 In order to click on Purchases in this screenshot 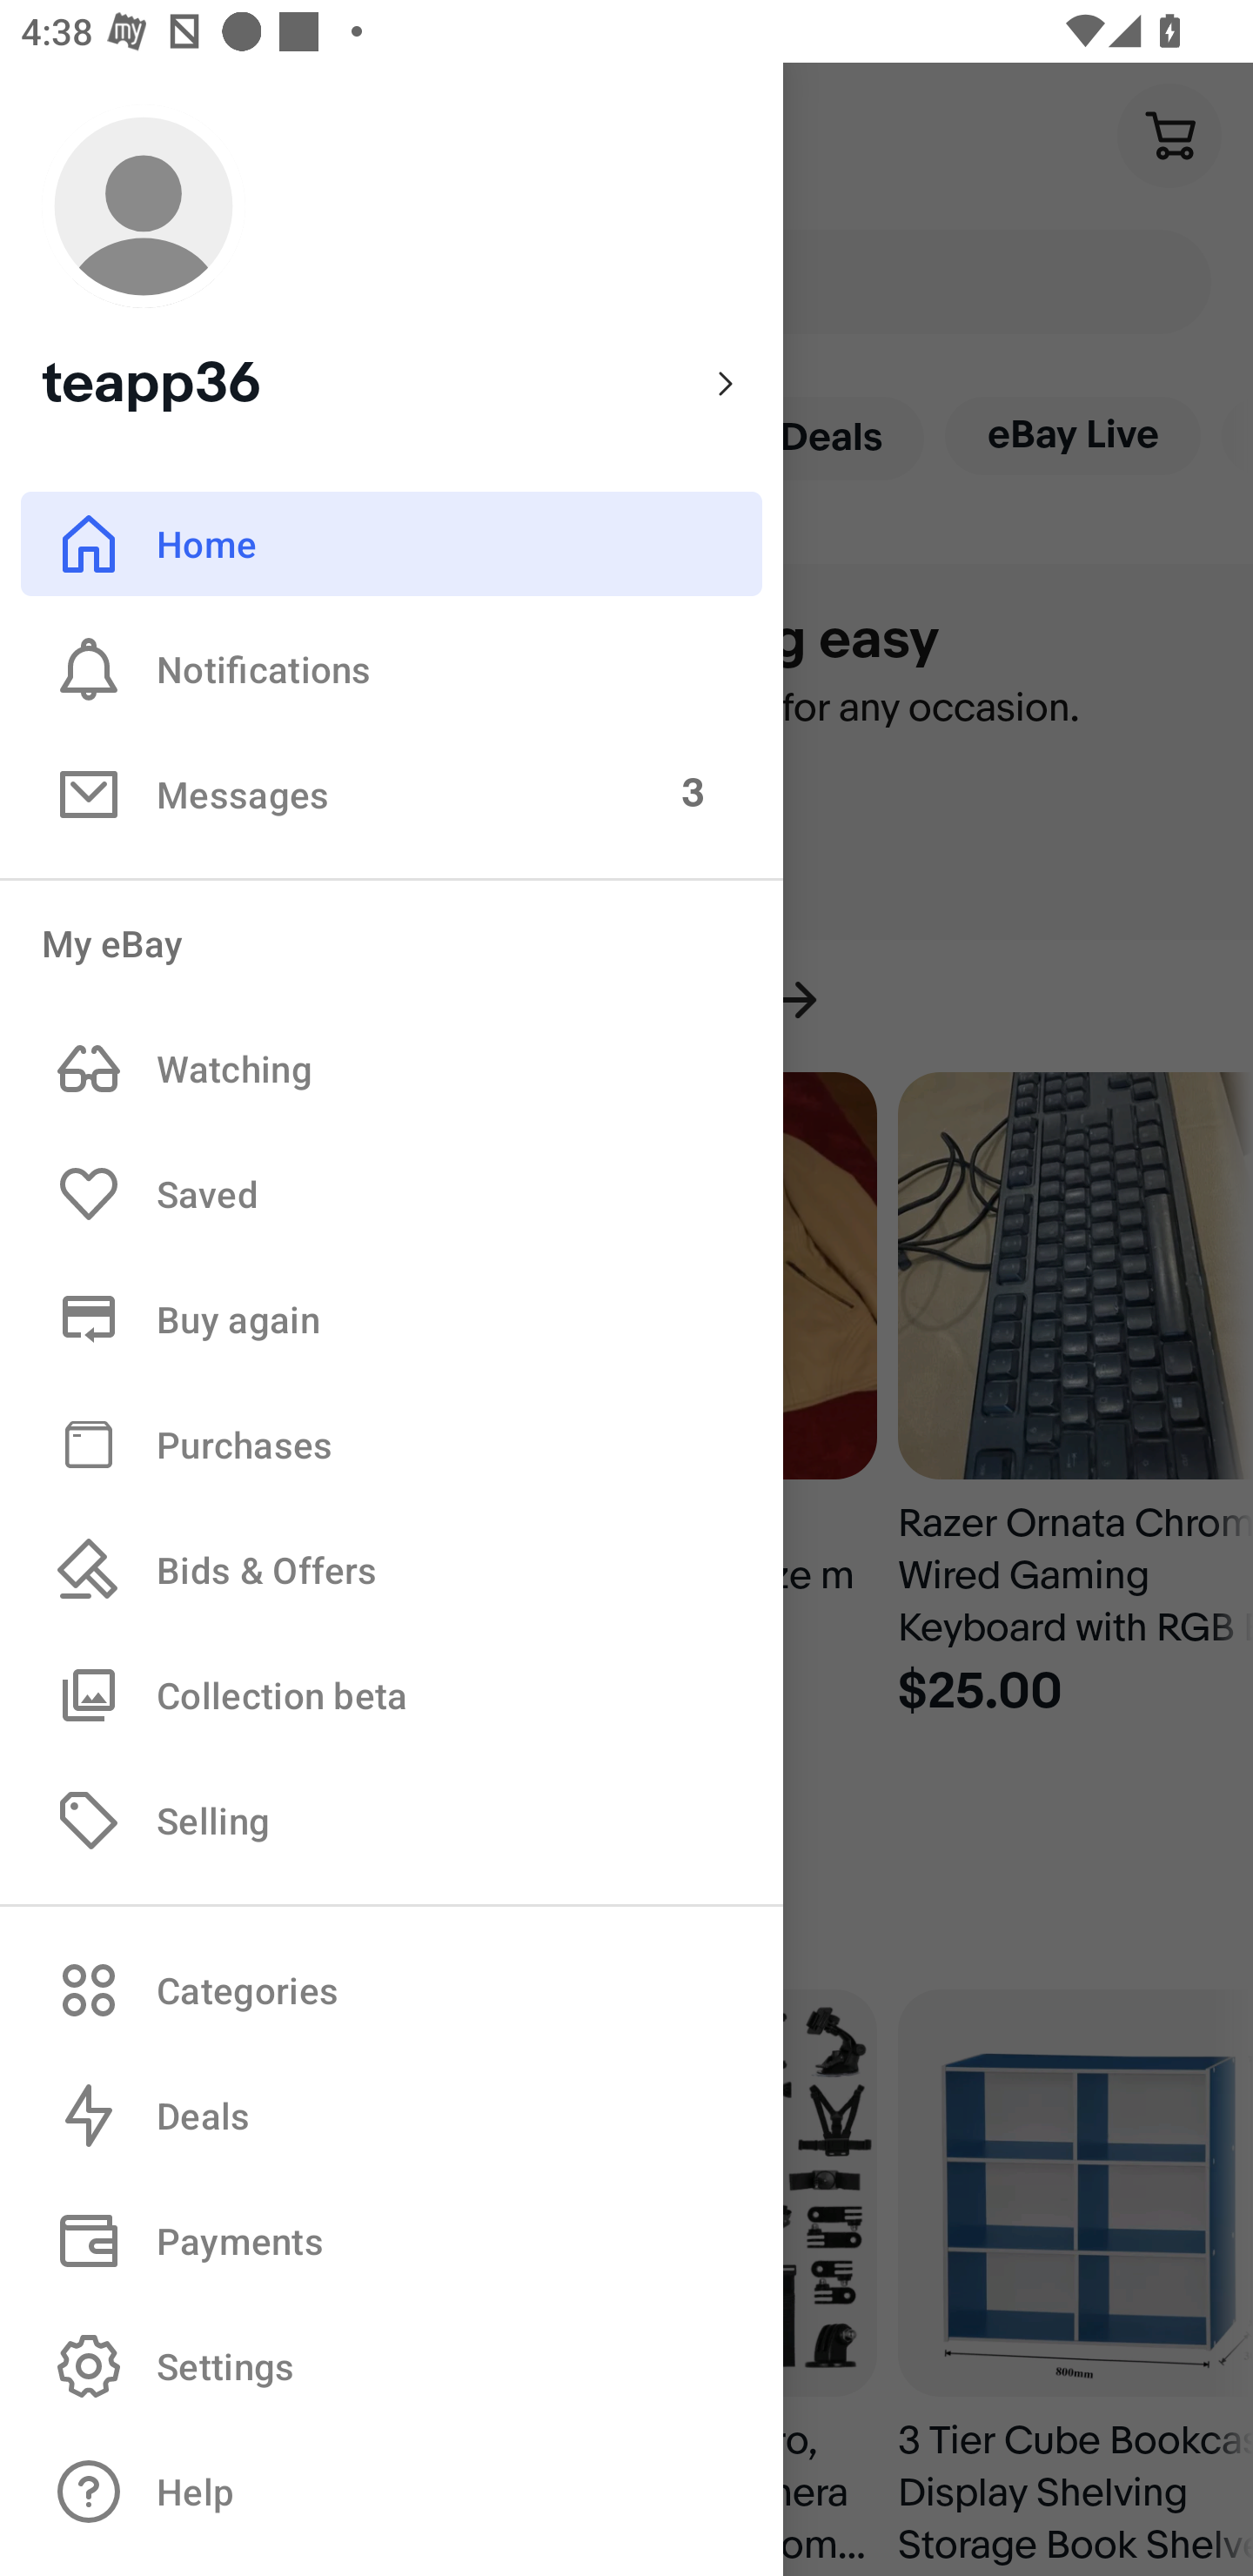, I will do `click(392, 1443)`.